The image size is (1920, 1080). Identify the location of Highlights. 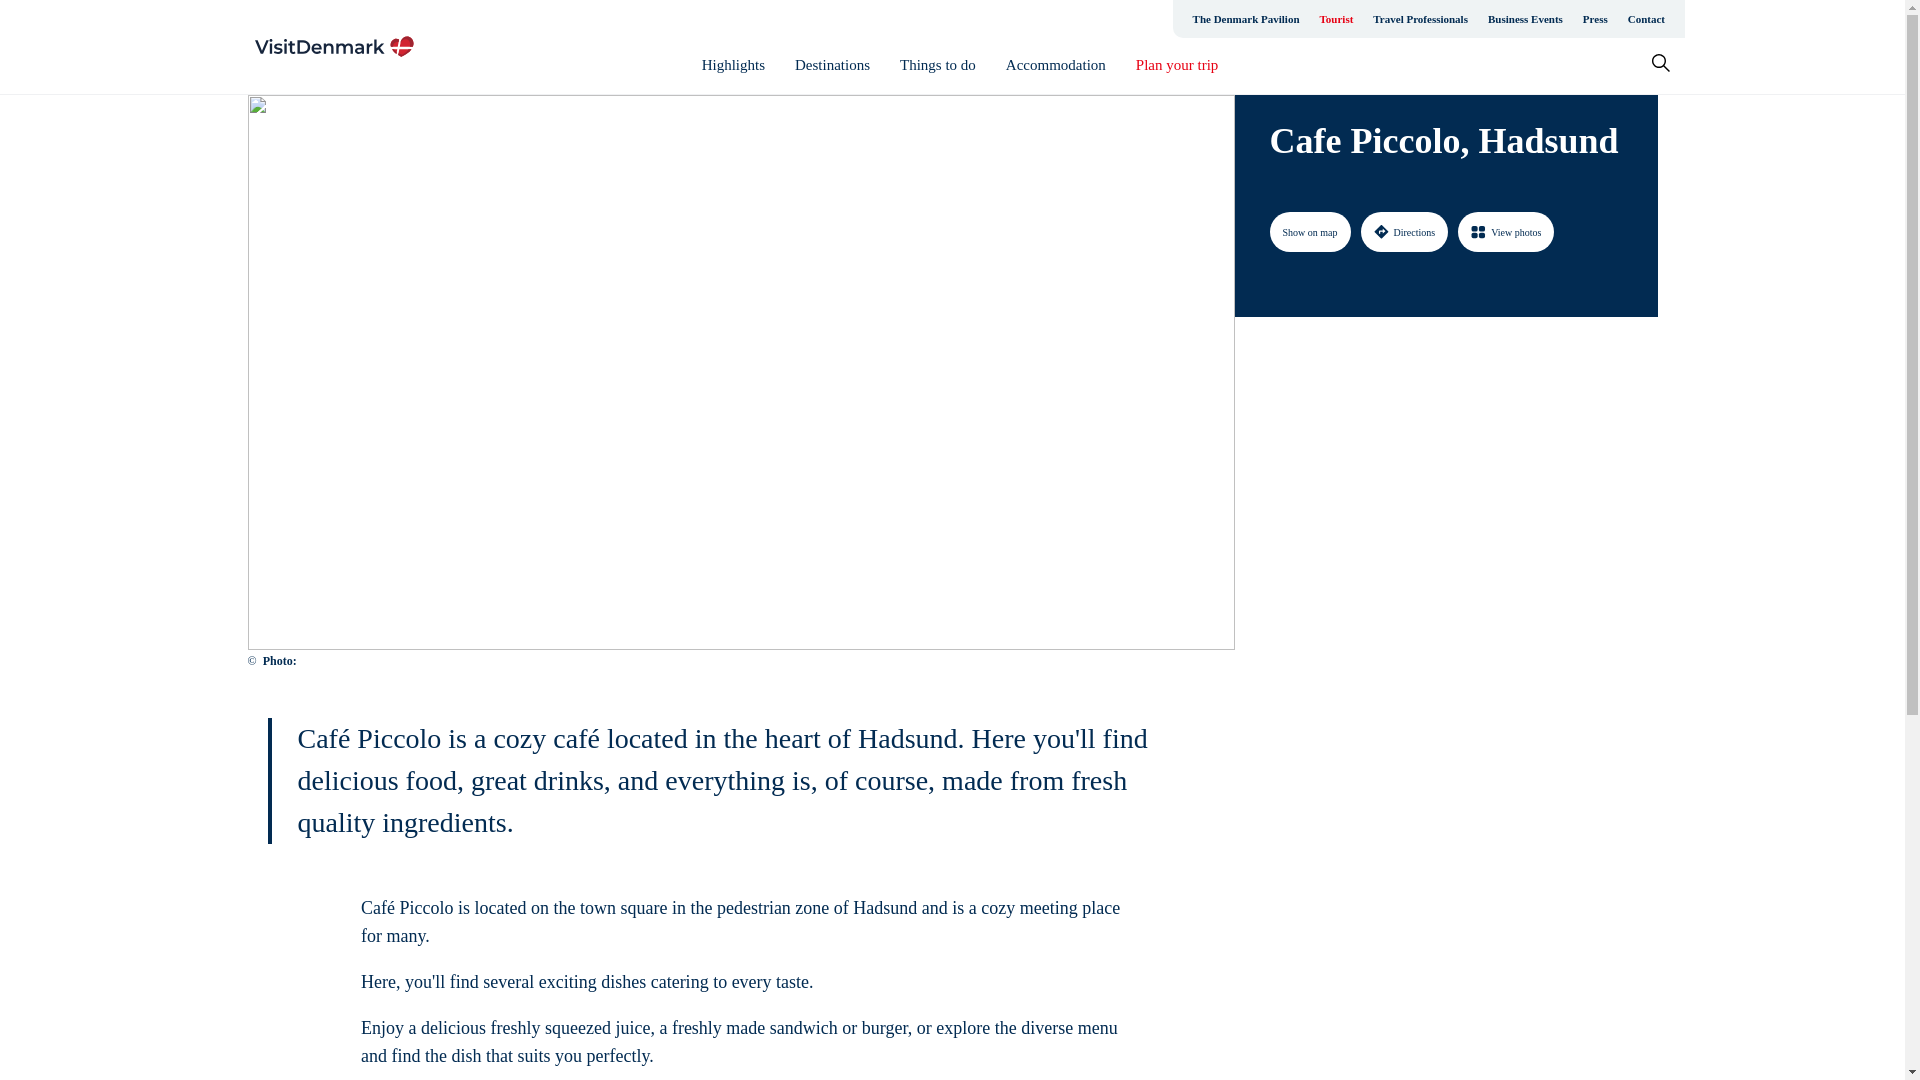
(733, 65).